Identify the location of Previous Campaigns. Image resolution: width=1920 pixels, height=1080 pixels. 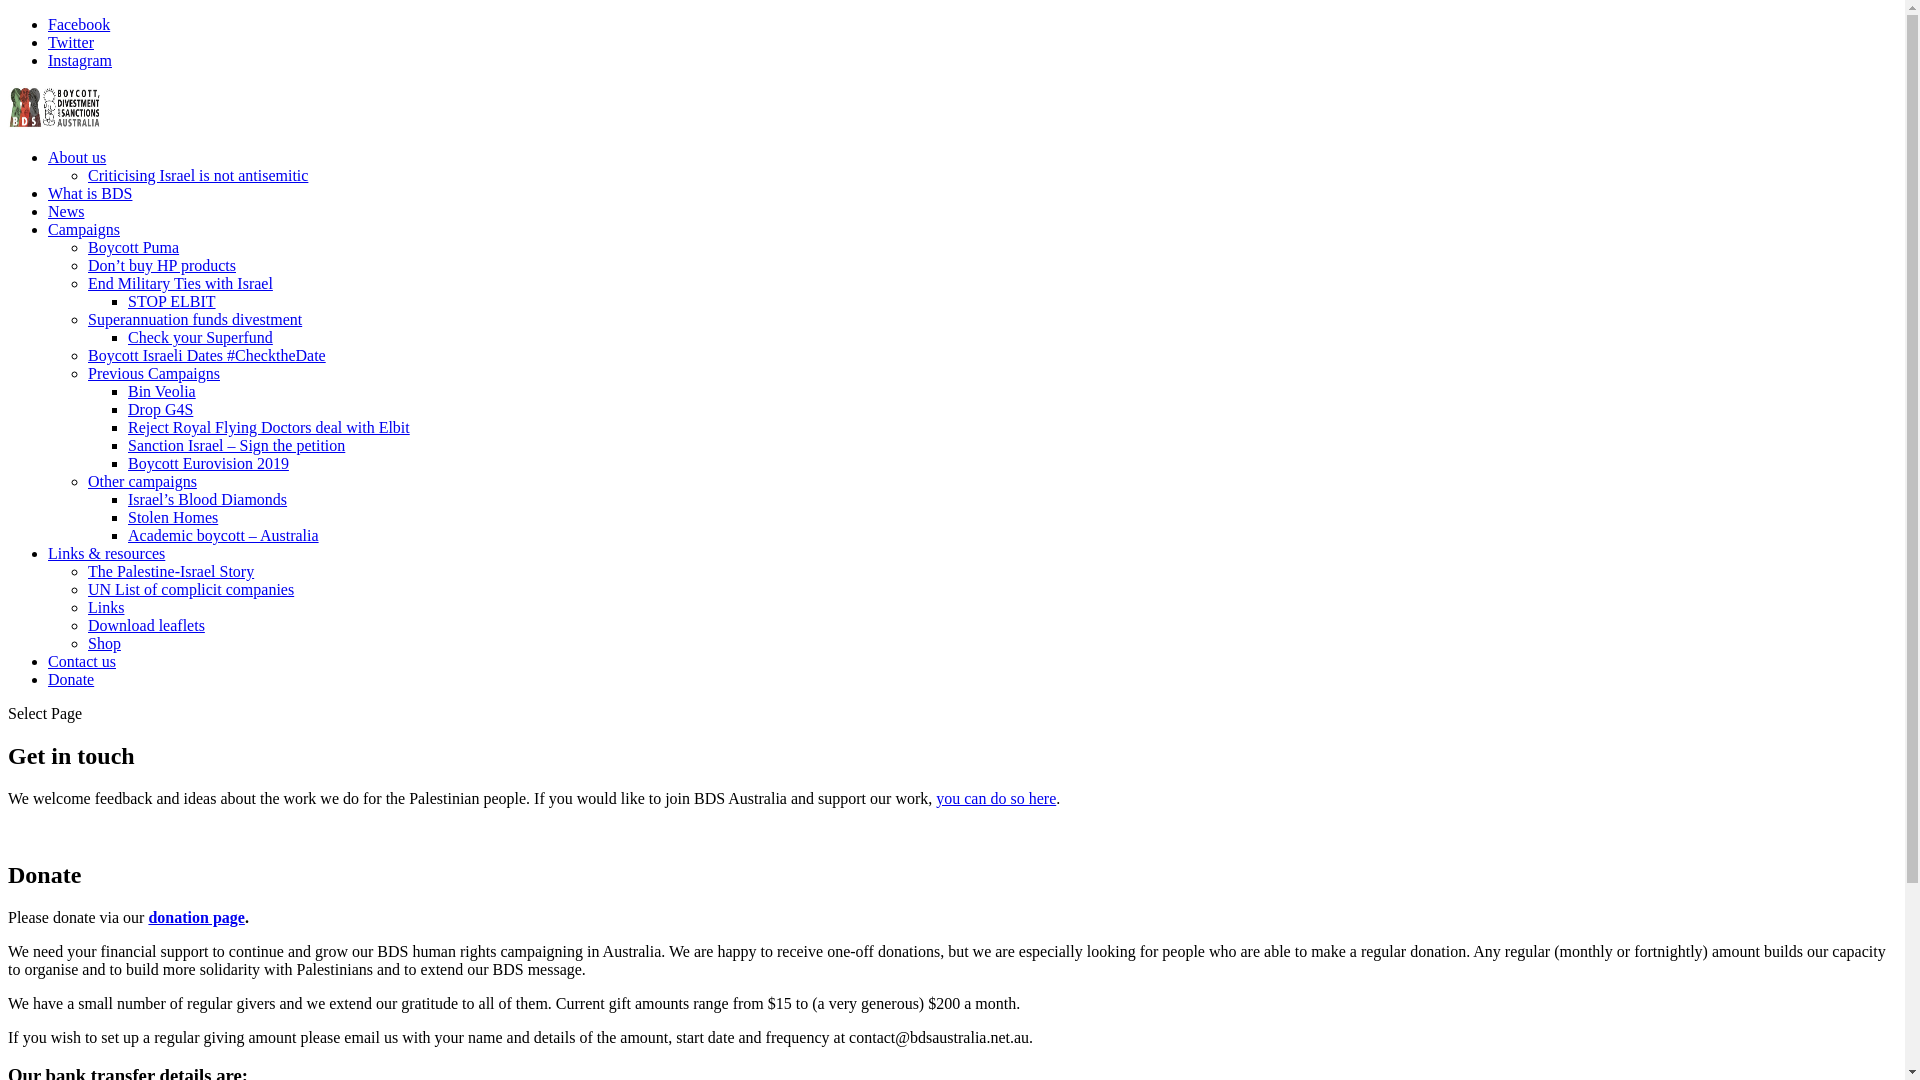
(154, 374).